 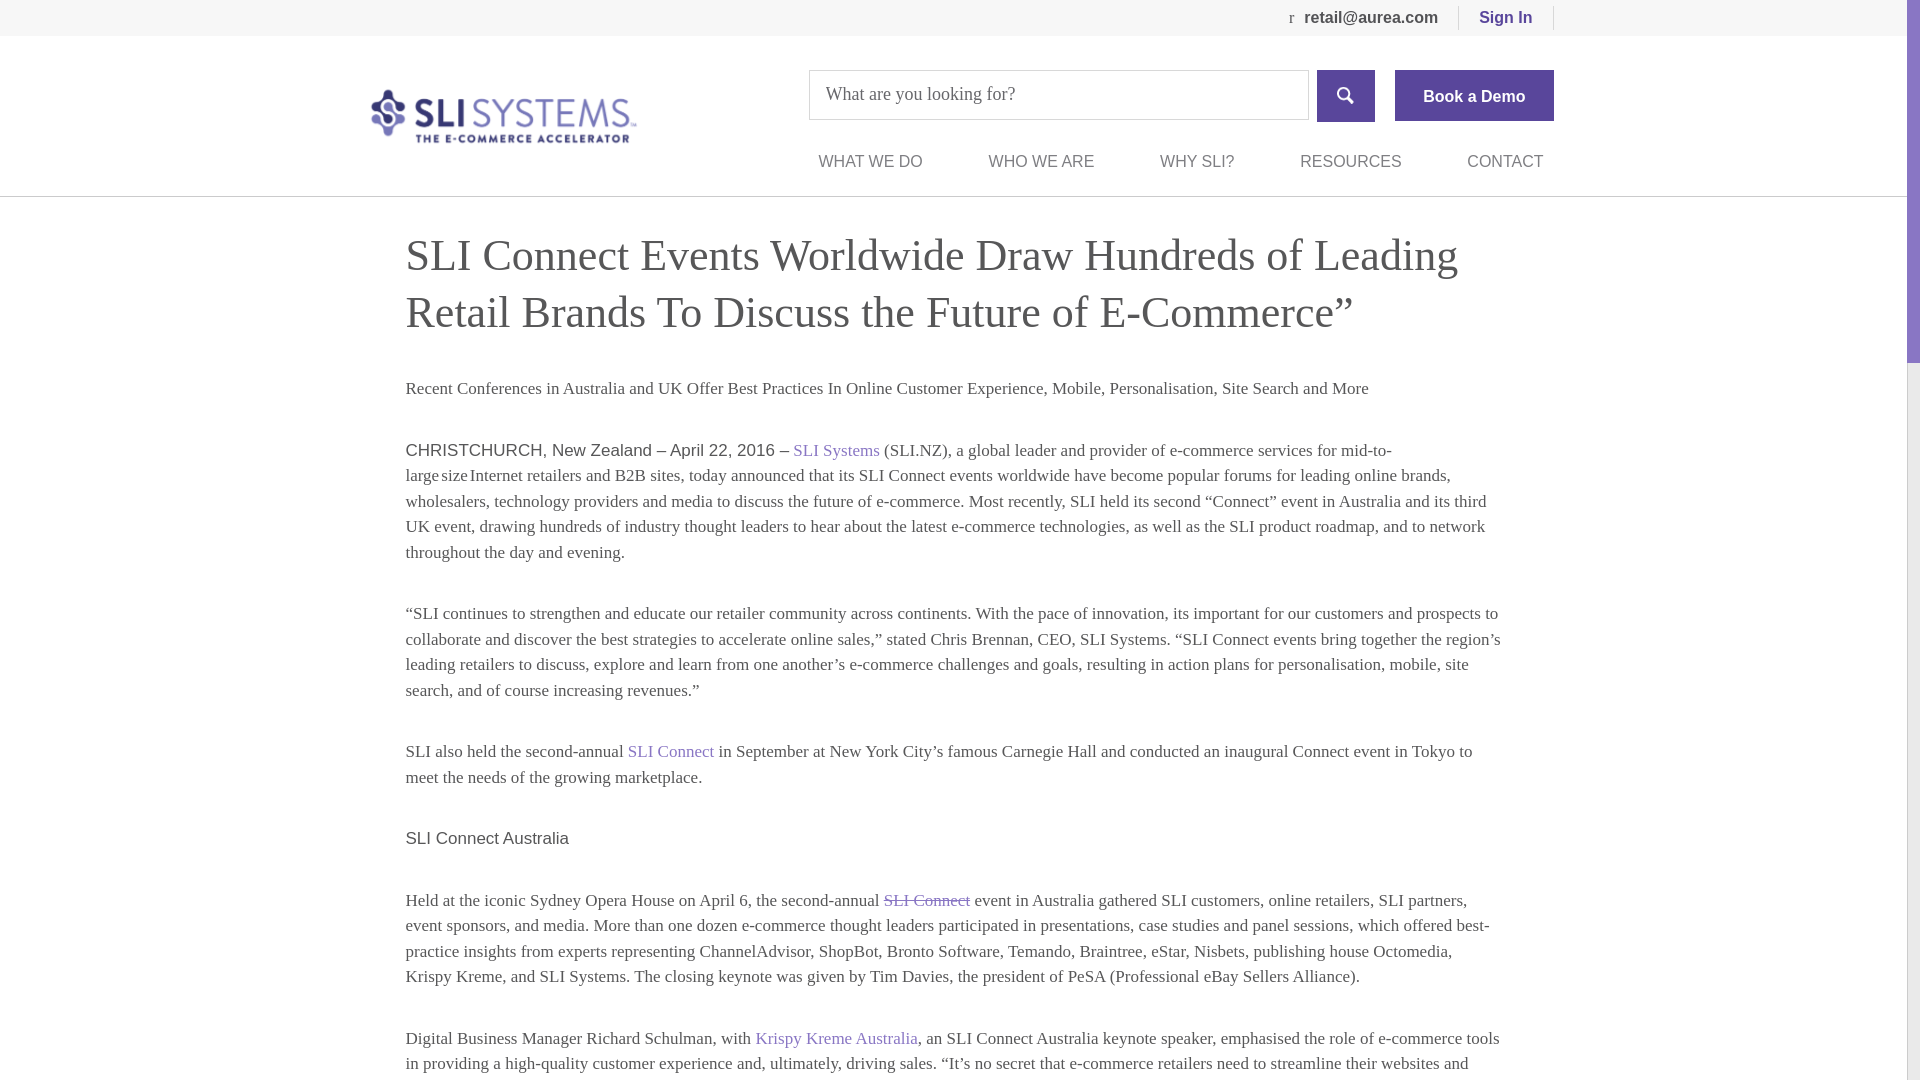 What do you see at coordinates (1474, 95) in the screenshot?
I see `Book a Demo` at bounding box center [1474, 95].